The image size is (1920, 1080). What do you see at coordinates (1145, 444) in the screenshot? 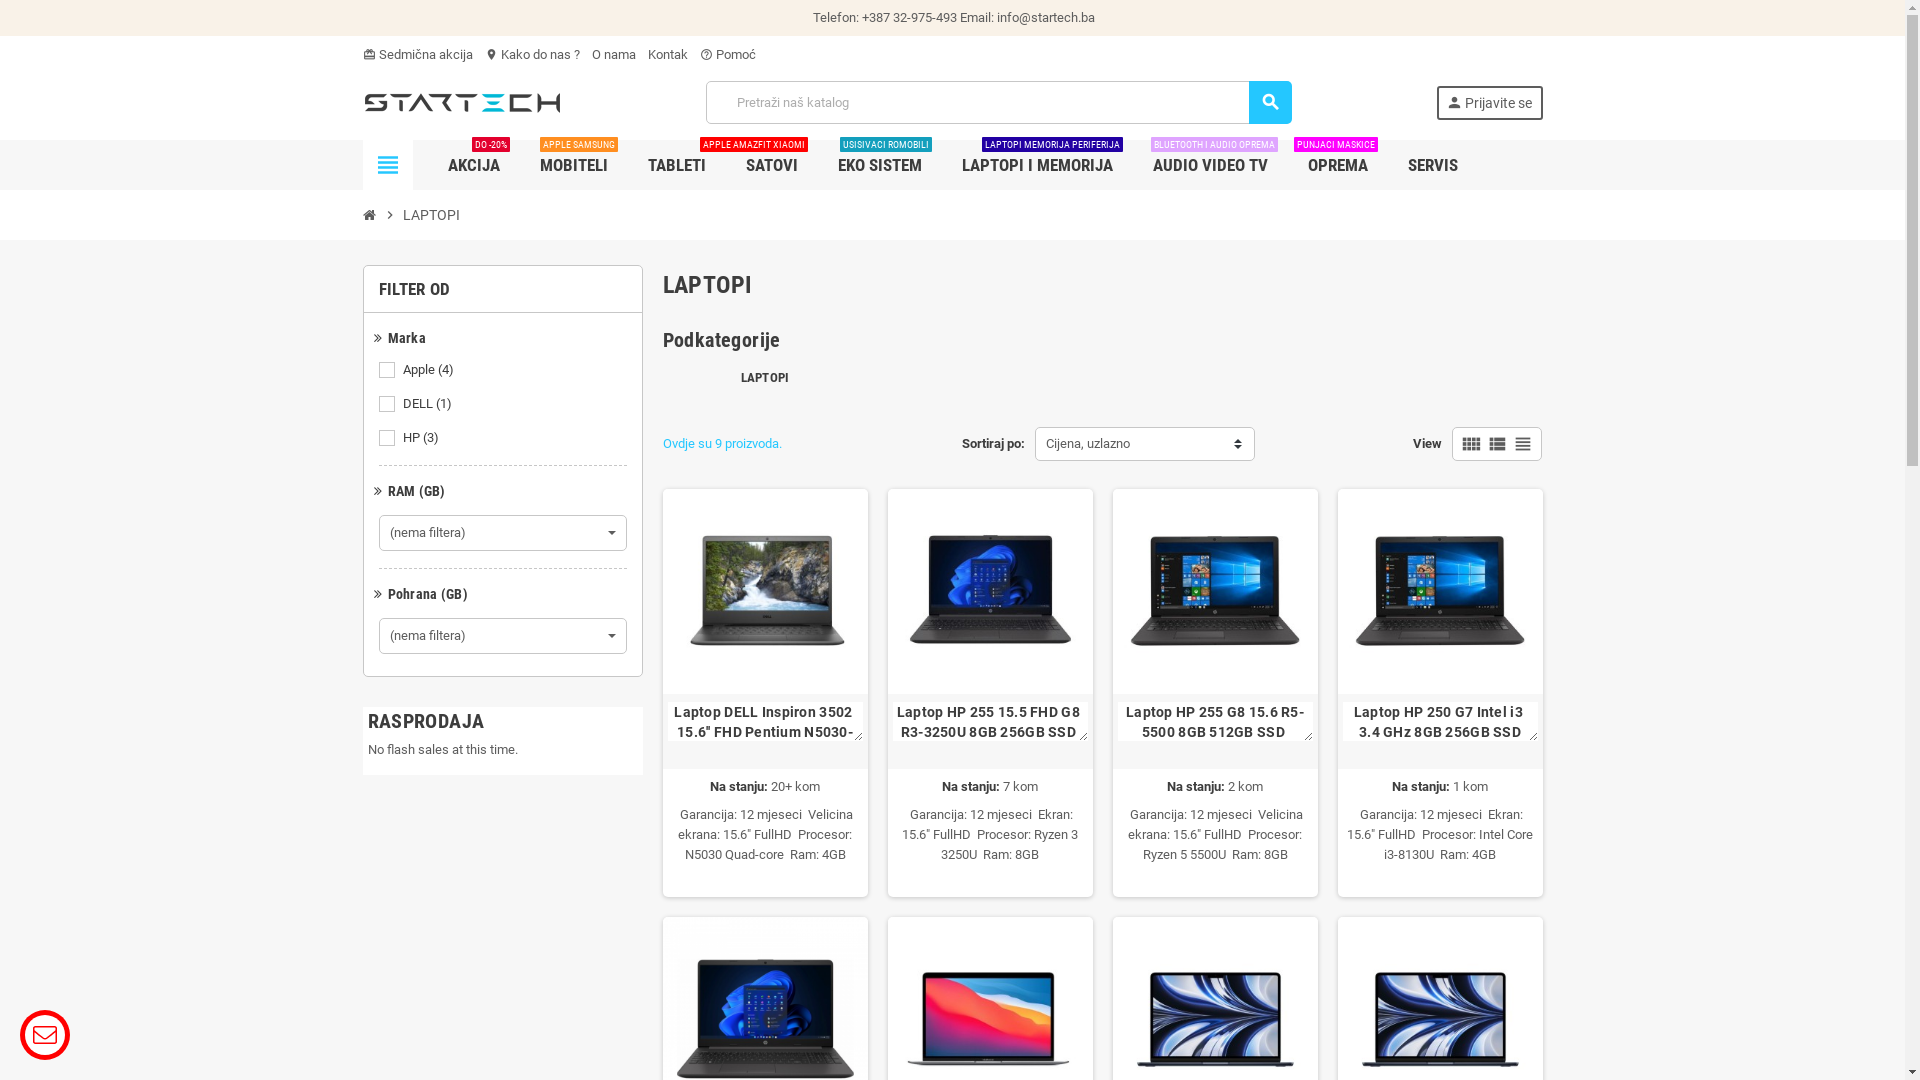
I see `Cijena, uzlazno` at bounding box center [1145, 444].